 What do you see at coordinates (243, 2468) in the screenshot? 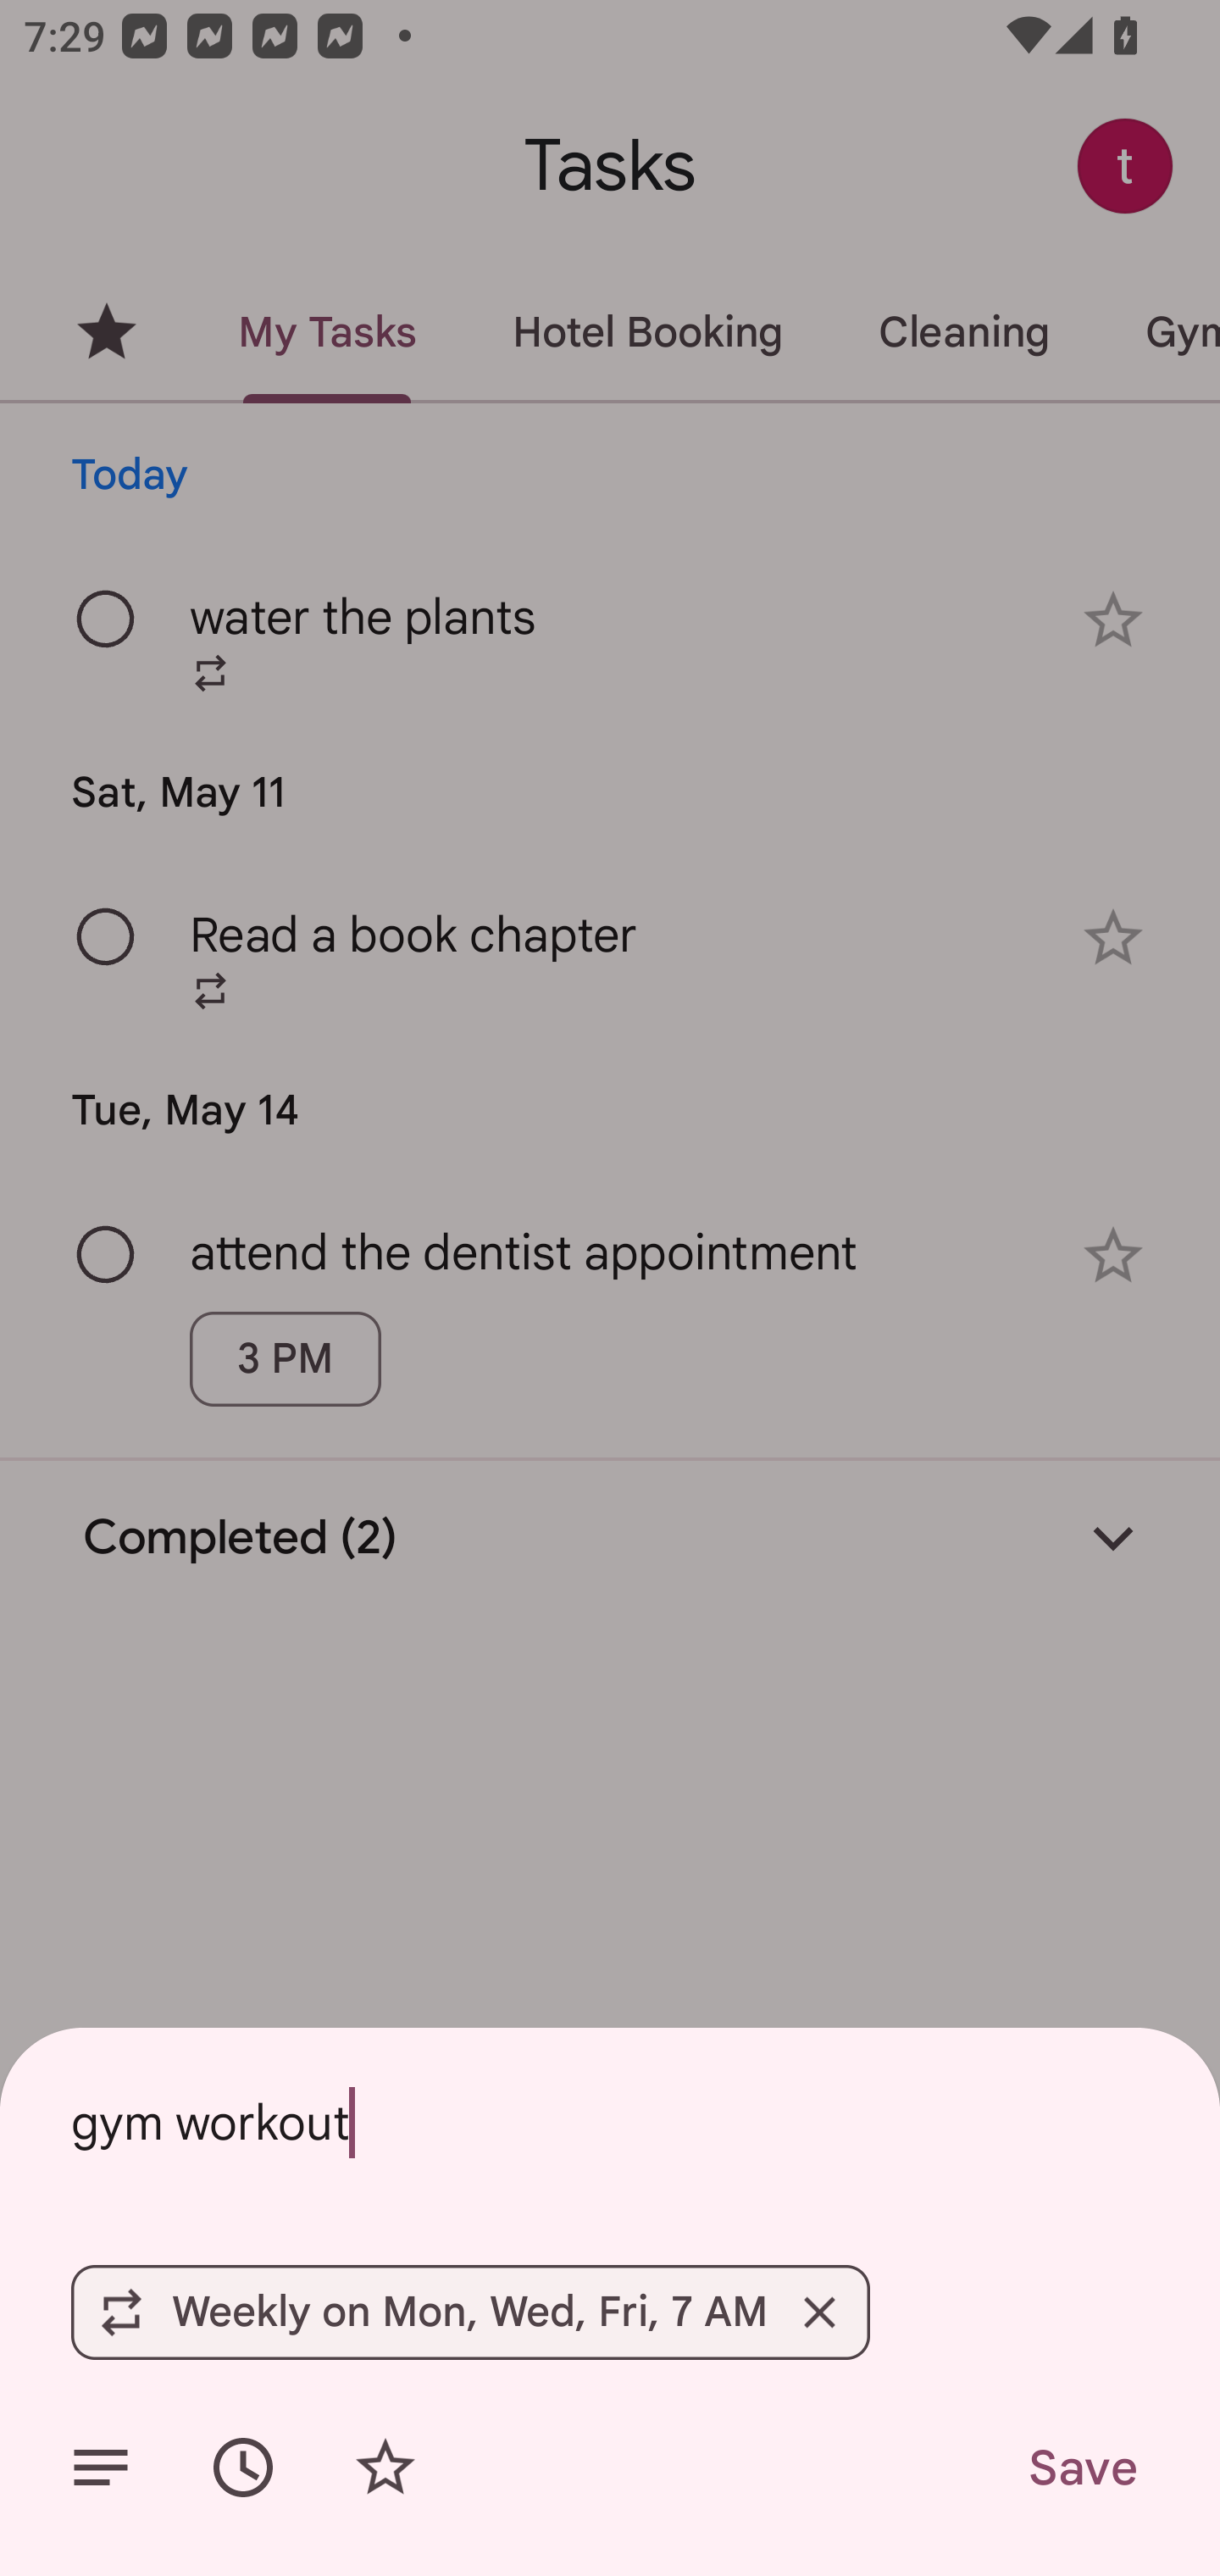
I see `Set date/time` at bounding box center [243, 2468].